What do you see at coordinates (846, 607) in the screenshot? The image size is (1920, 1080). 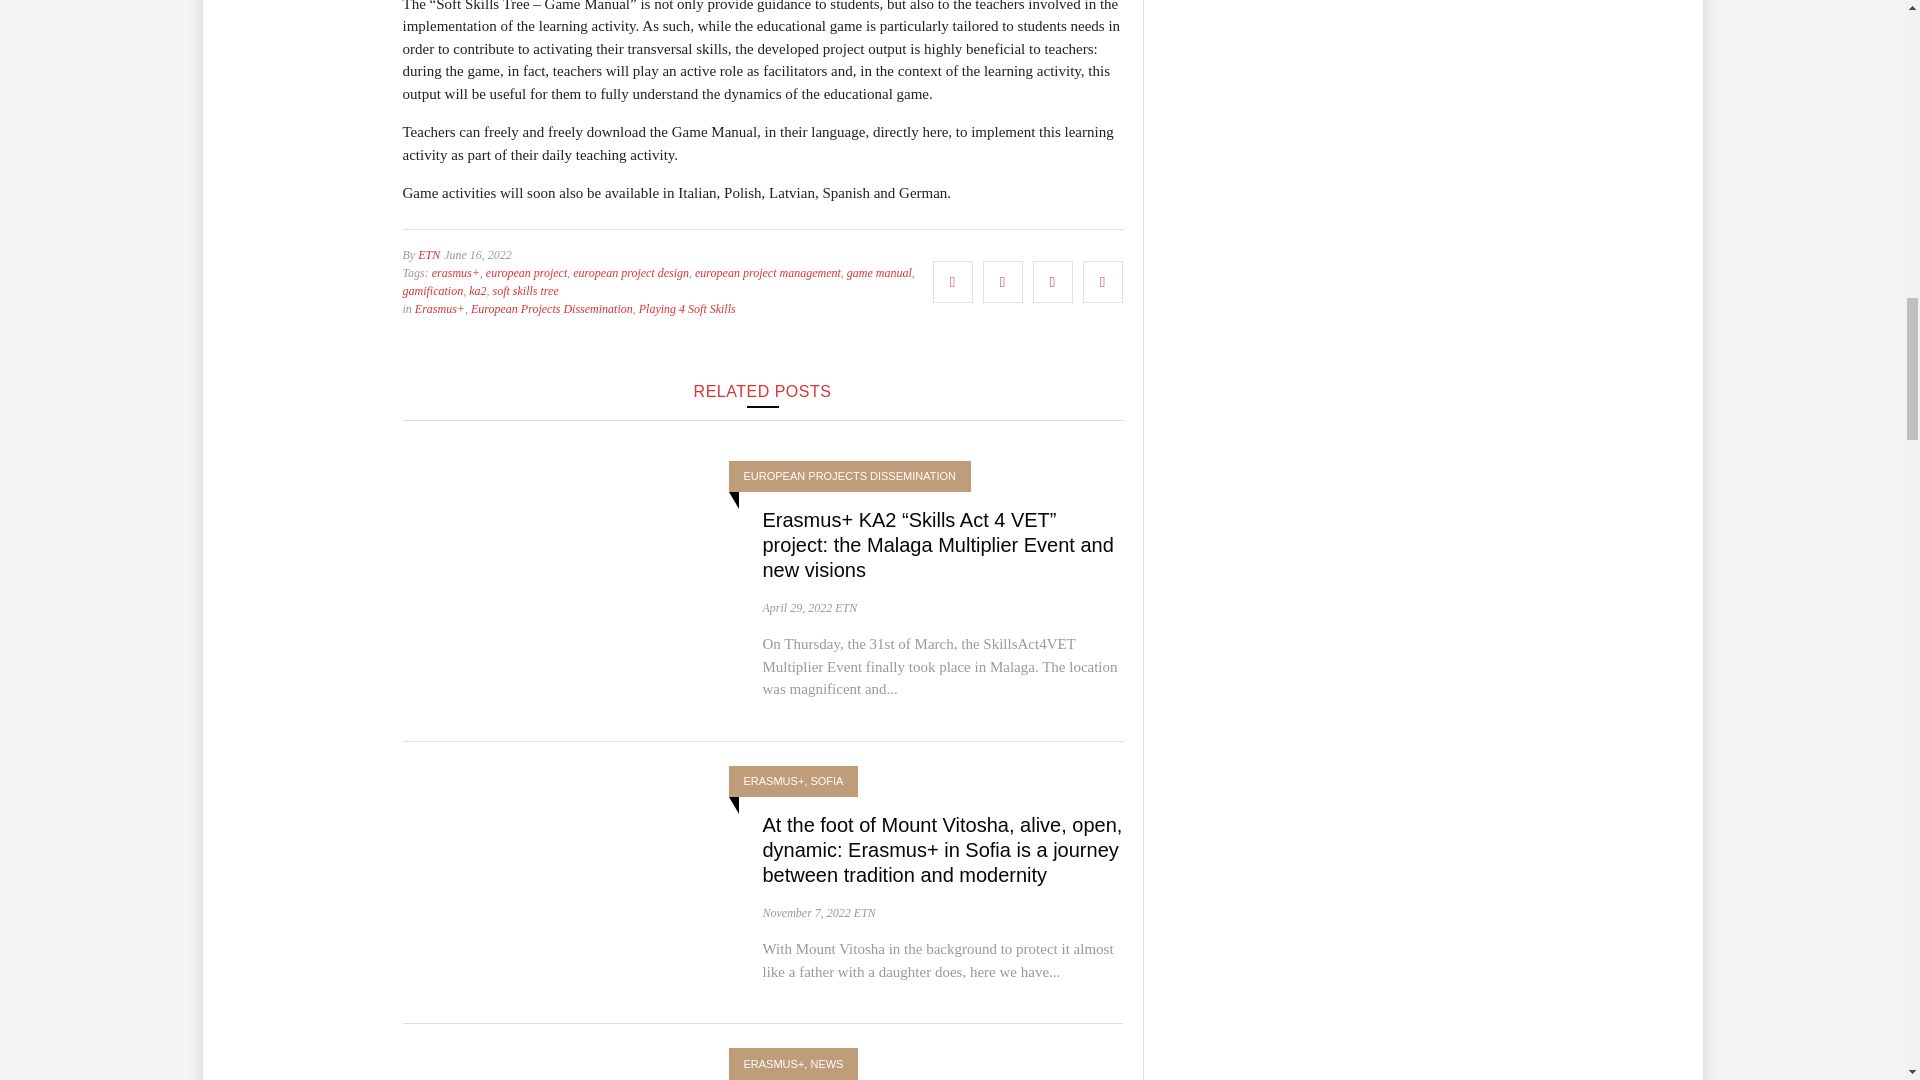 I see `Posts by ETN` at bounding box center [846, 607].